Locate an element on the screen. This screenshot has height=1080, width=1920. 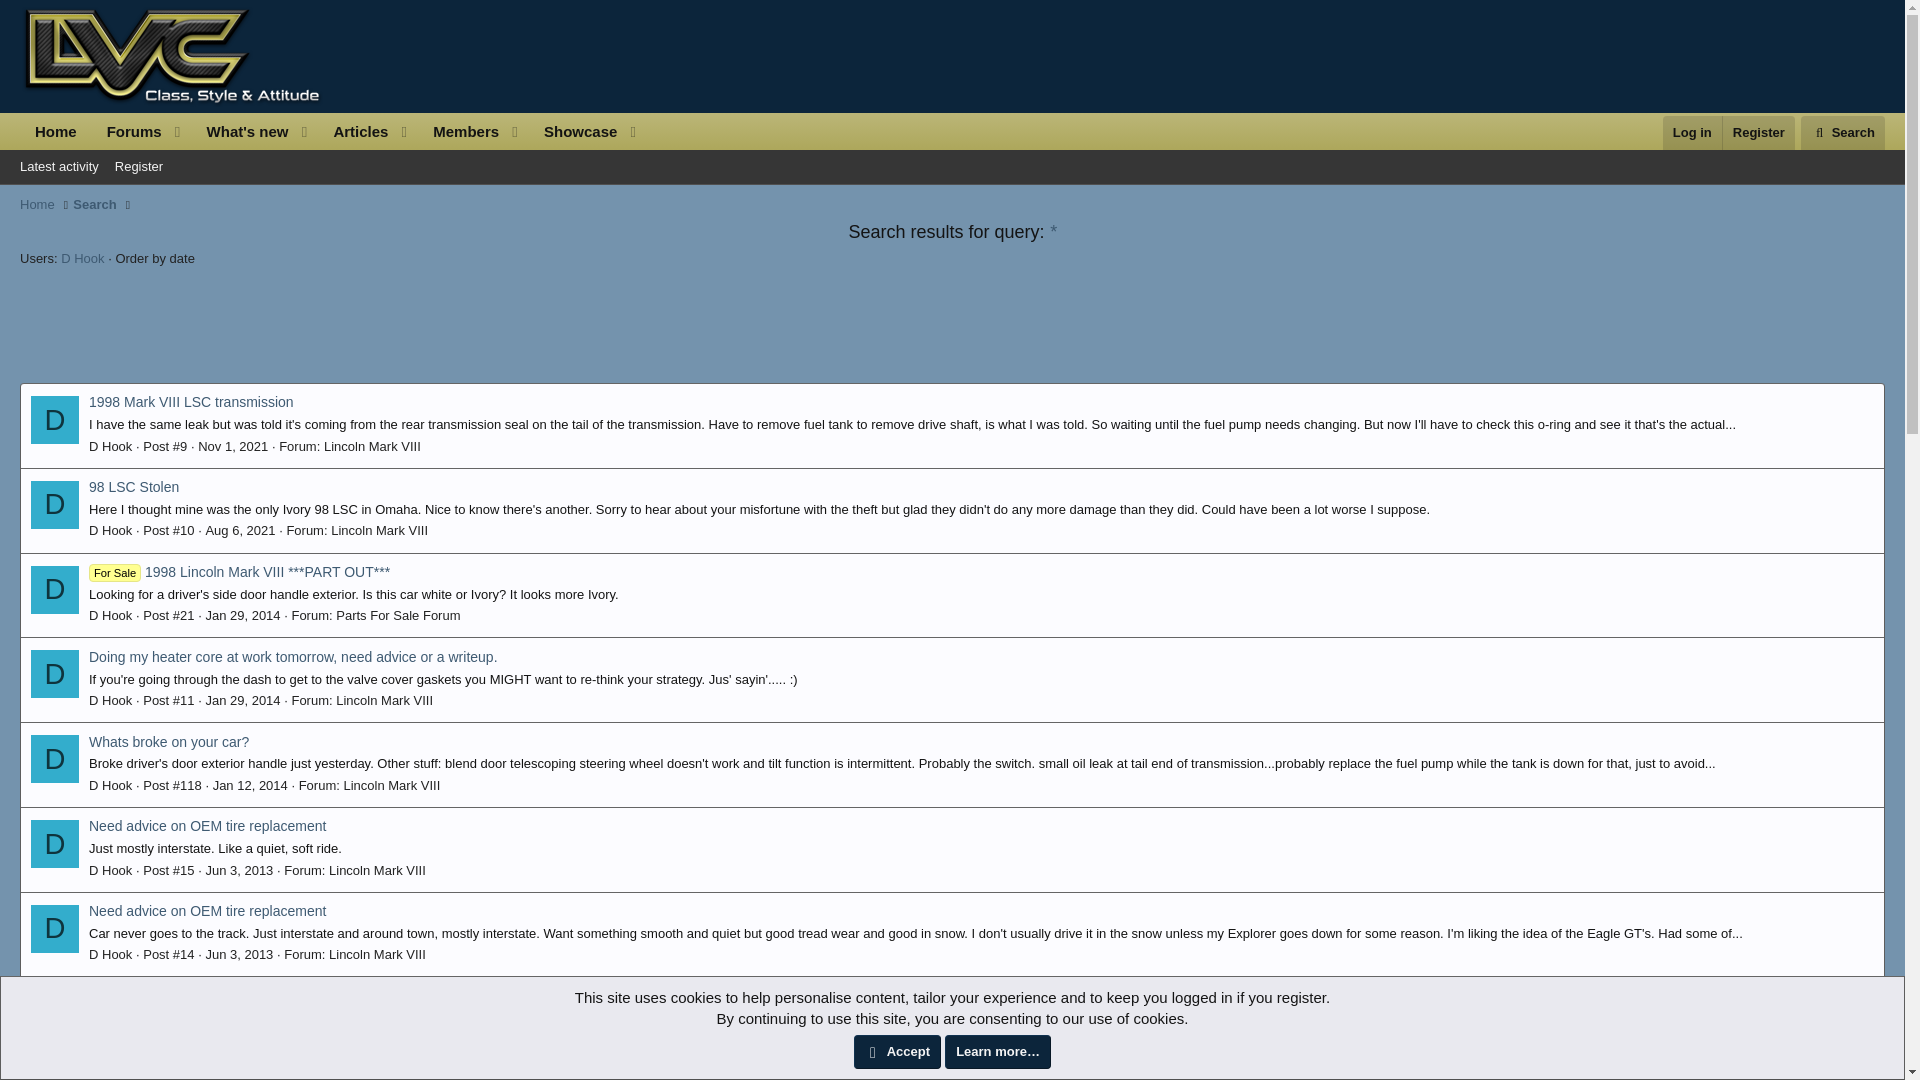
Nov 1, 2021 at 10:32 AM is located at coordinates (242, 700).